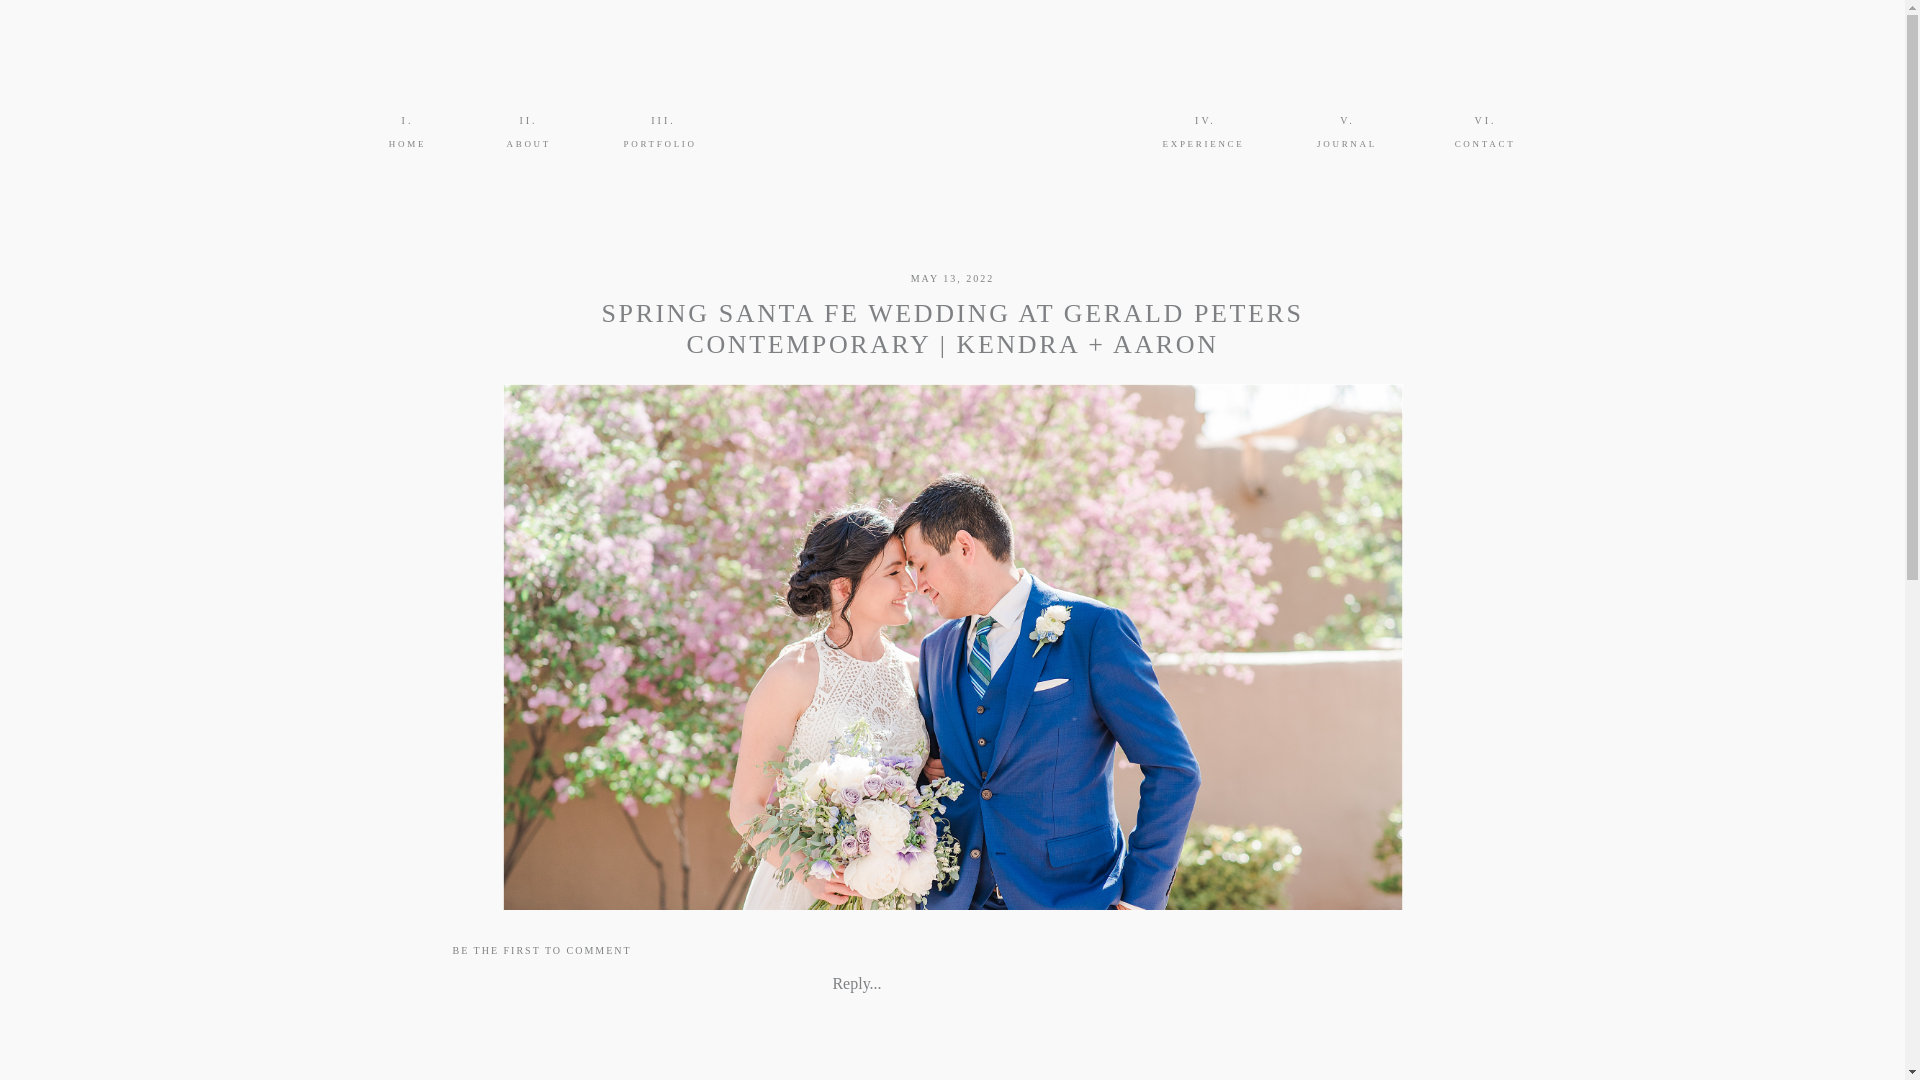 The height and width of the screenshot is (1080, 1920). I want to click on EXPERIENCE, so click(1200, 145).